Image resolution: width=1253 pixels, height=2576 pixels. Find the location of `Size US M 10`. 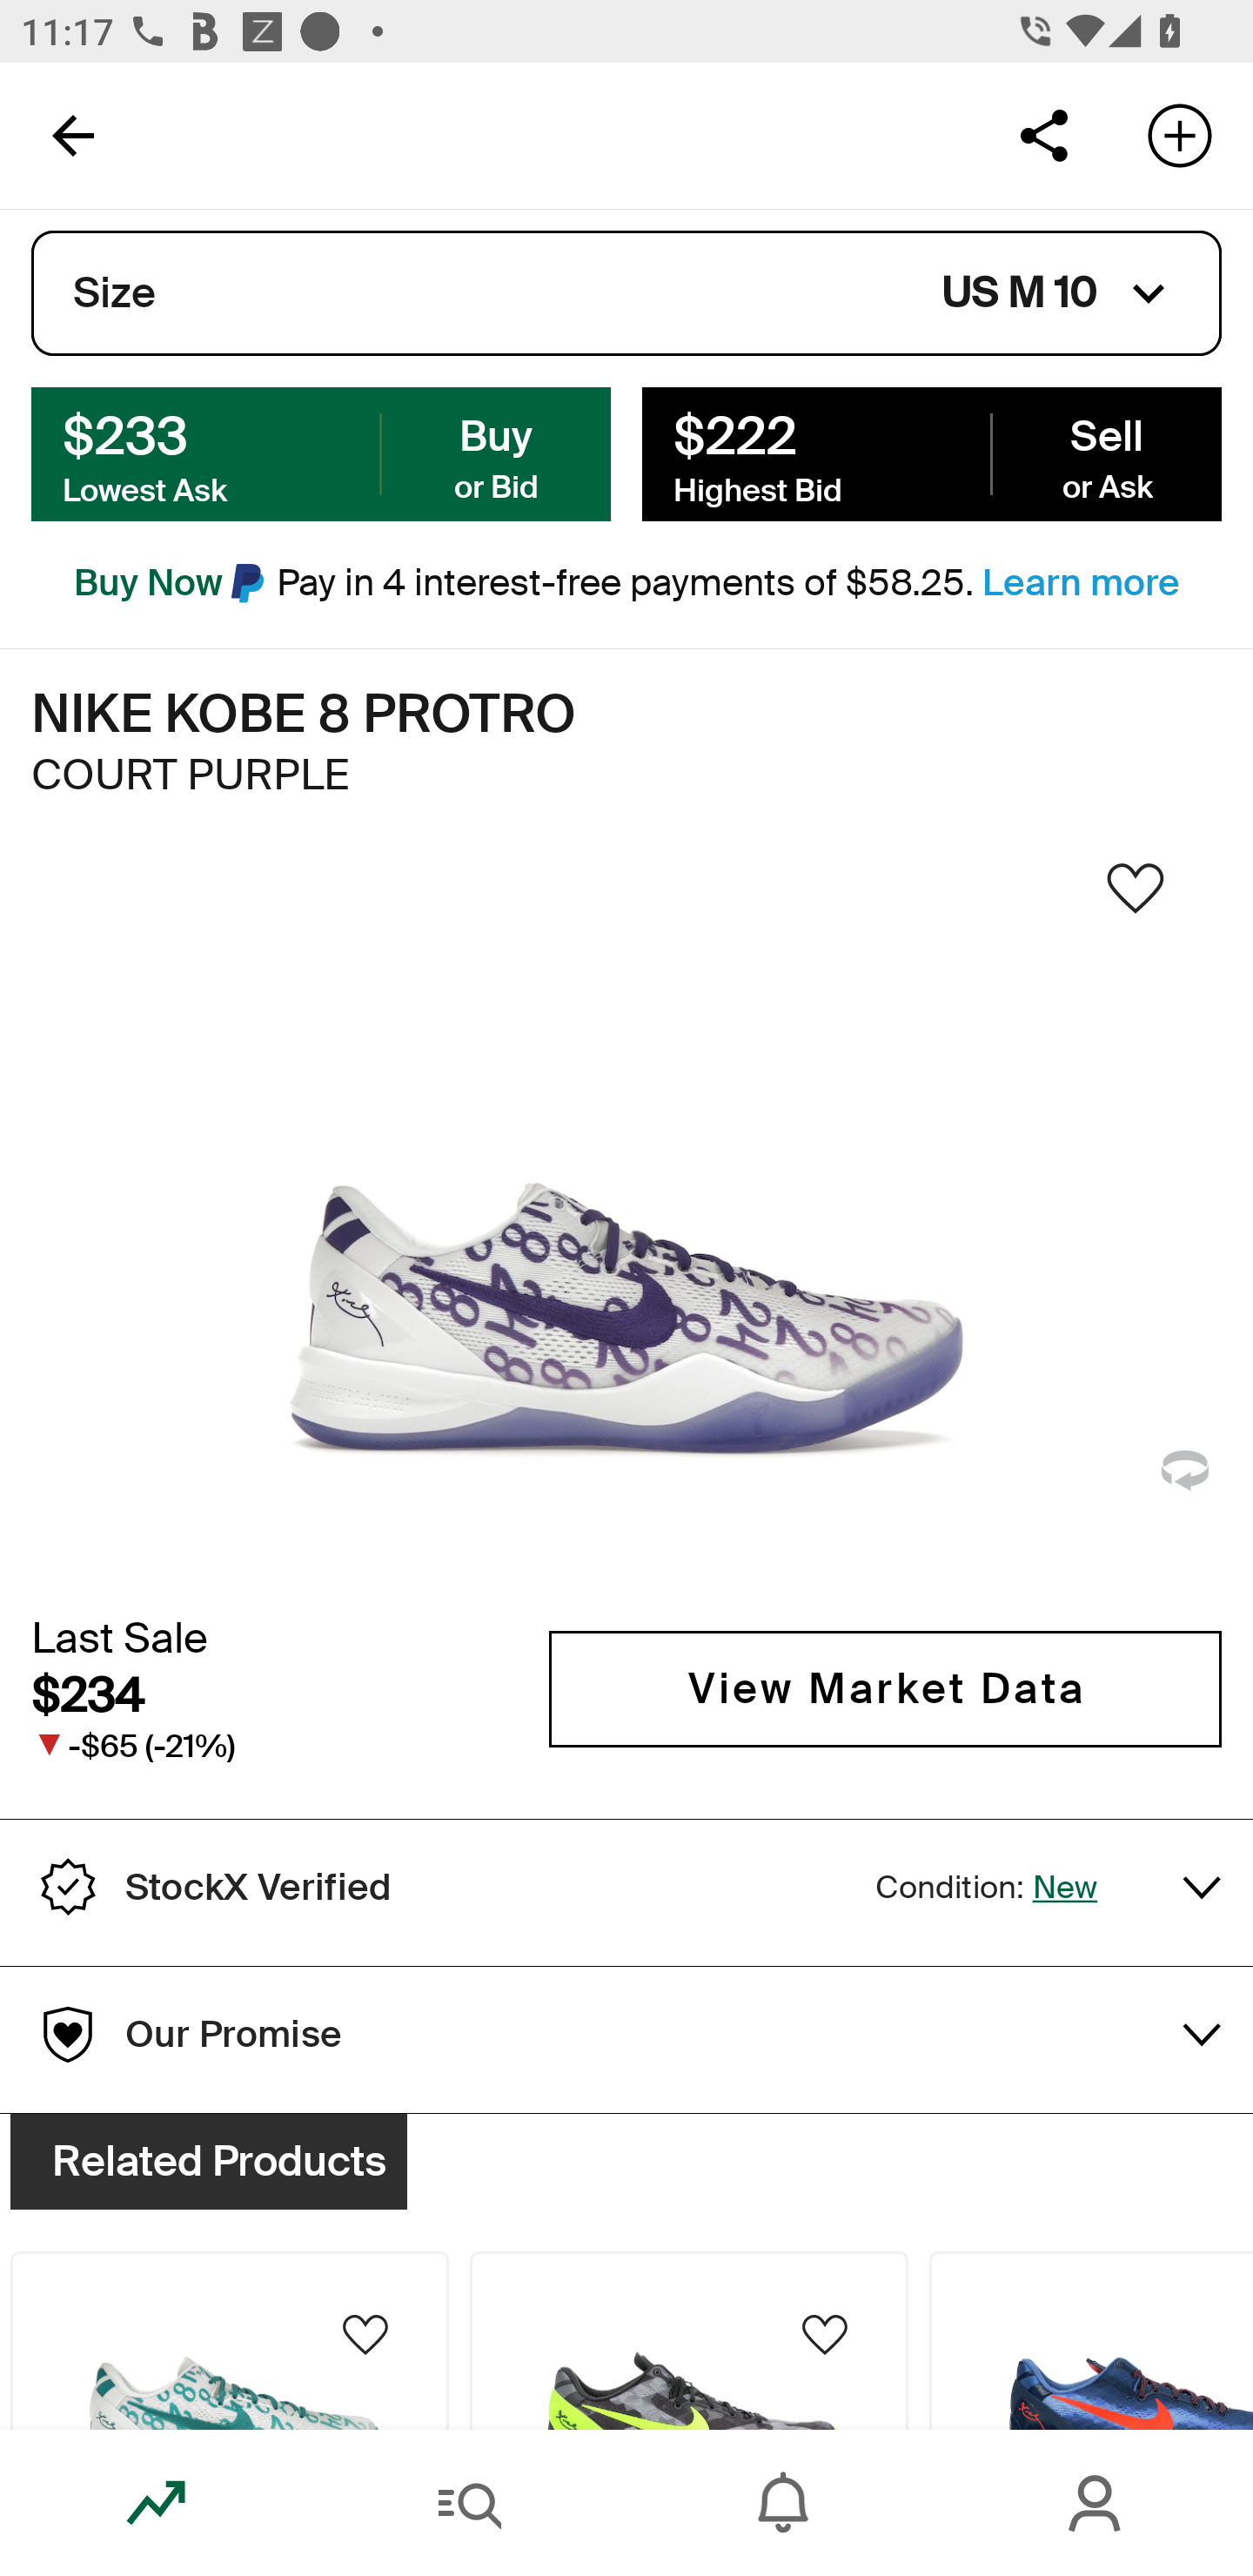

Size US M 10 is located at coordinates (626, 293).